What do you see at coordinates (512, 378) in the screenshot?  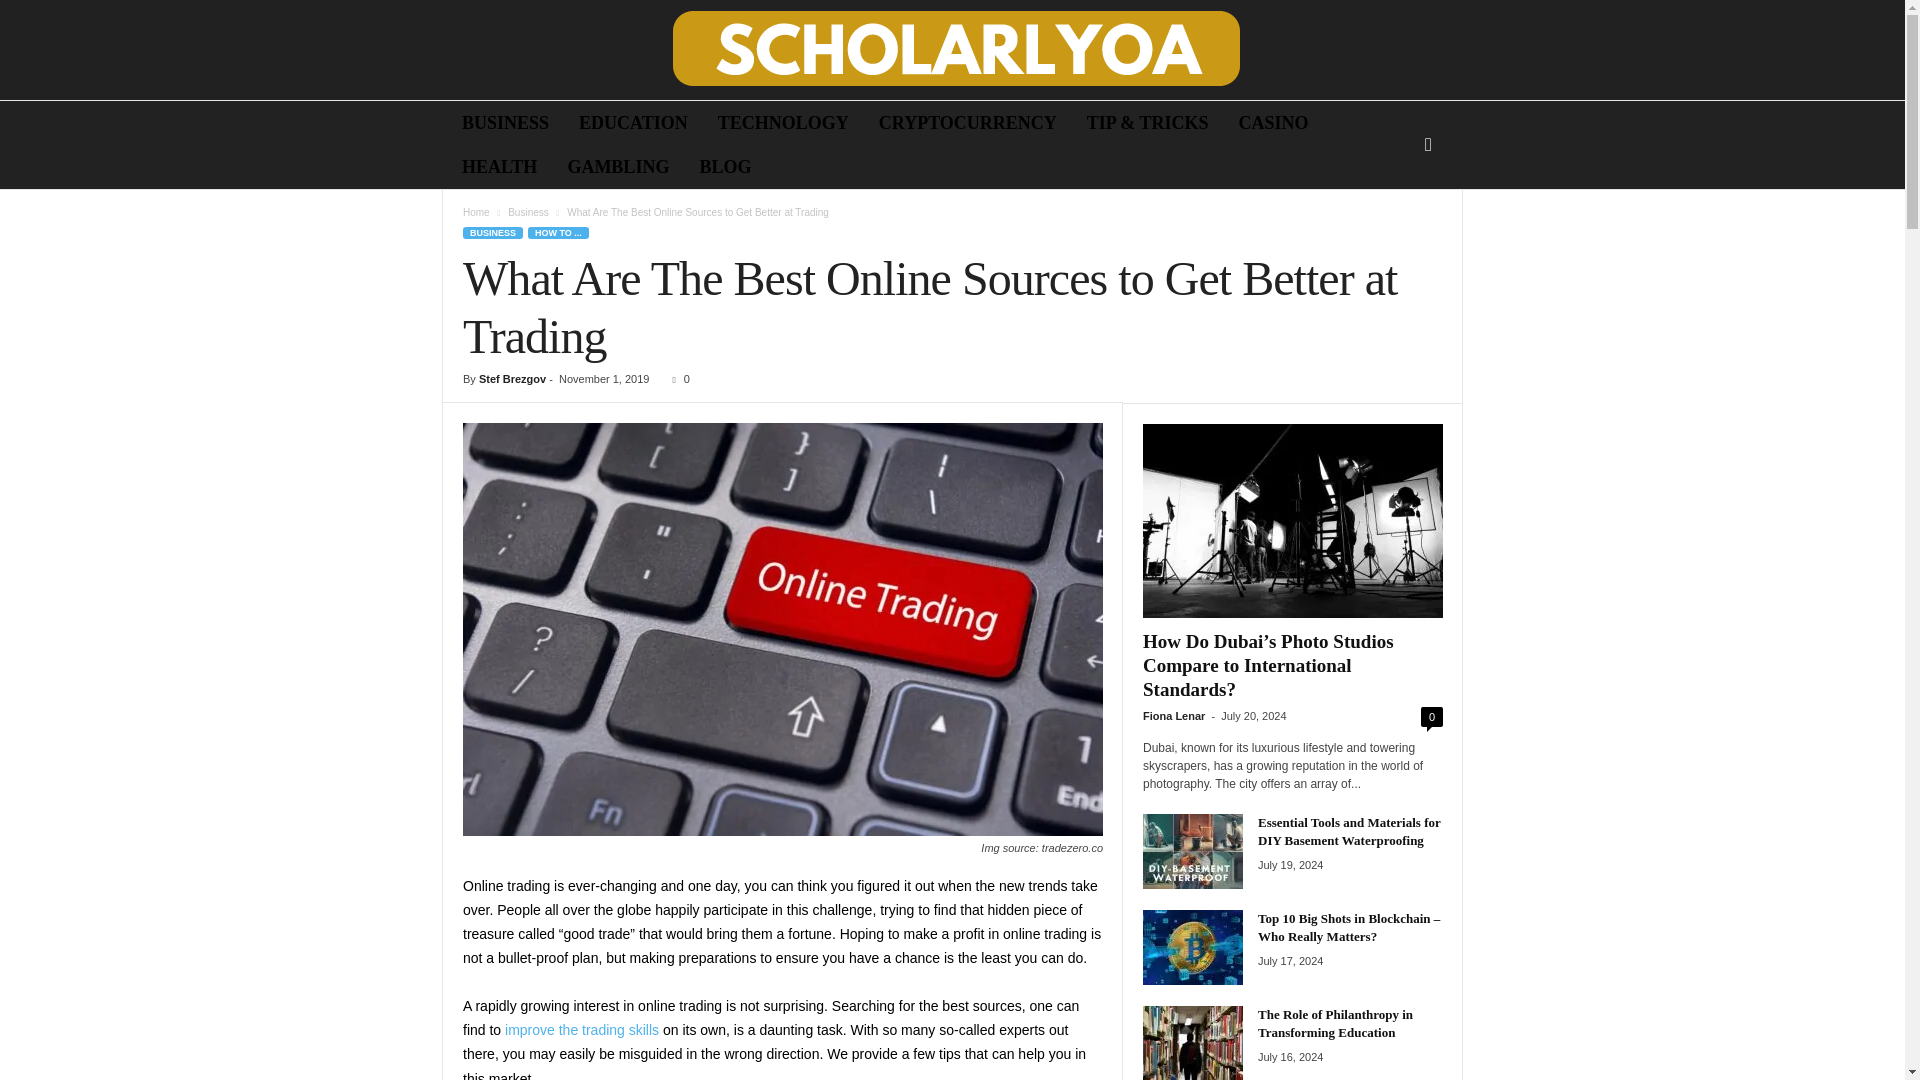 I see `Stef Brezgov` at bounding box center [512, 378].